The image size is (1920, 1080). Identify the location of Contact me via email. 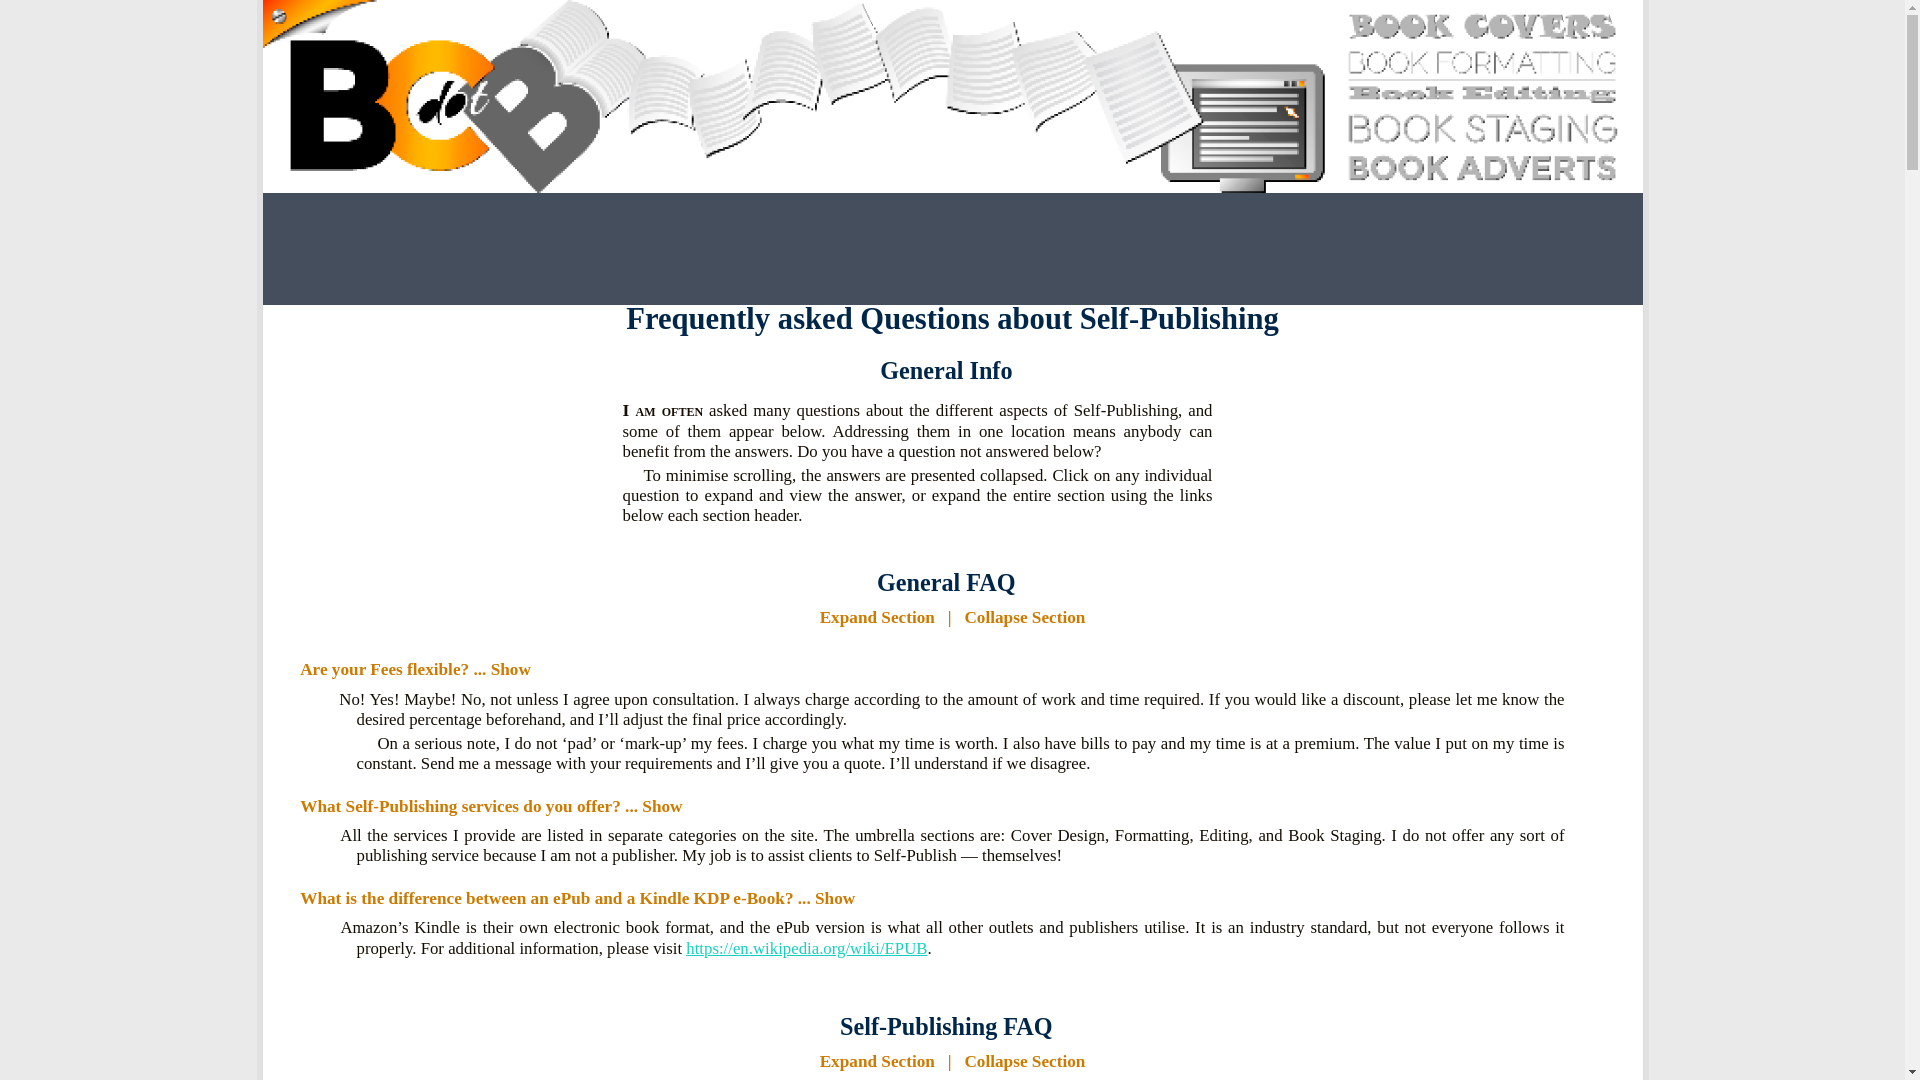
(1276, 250).